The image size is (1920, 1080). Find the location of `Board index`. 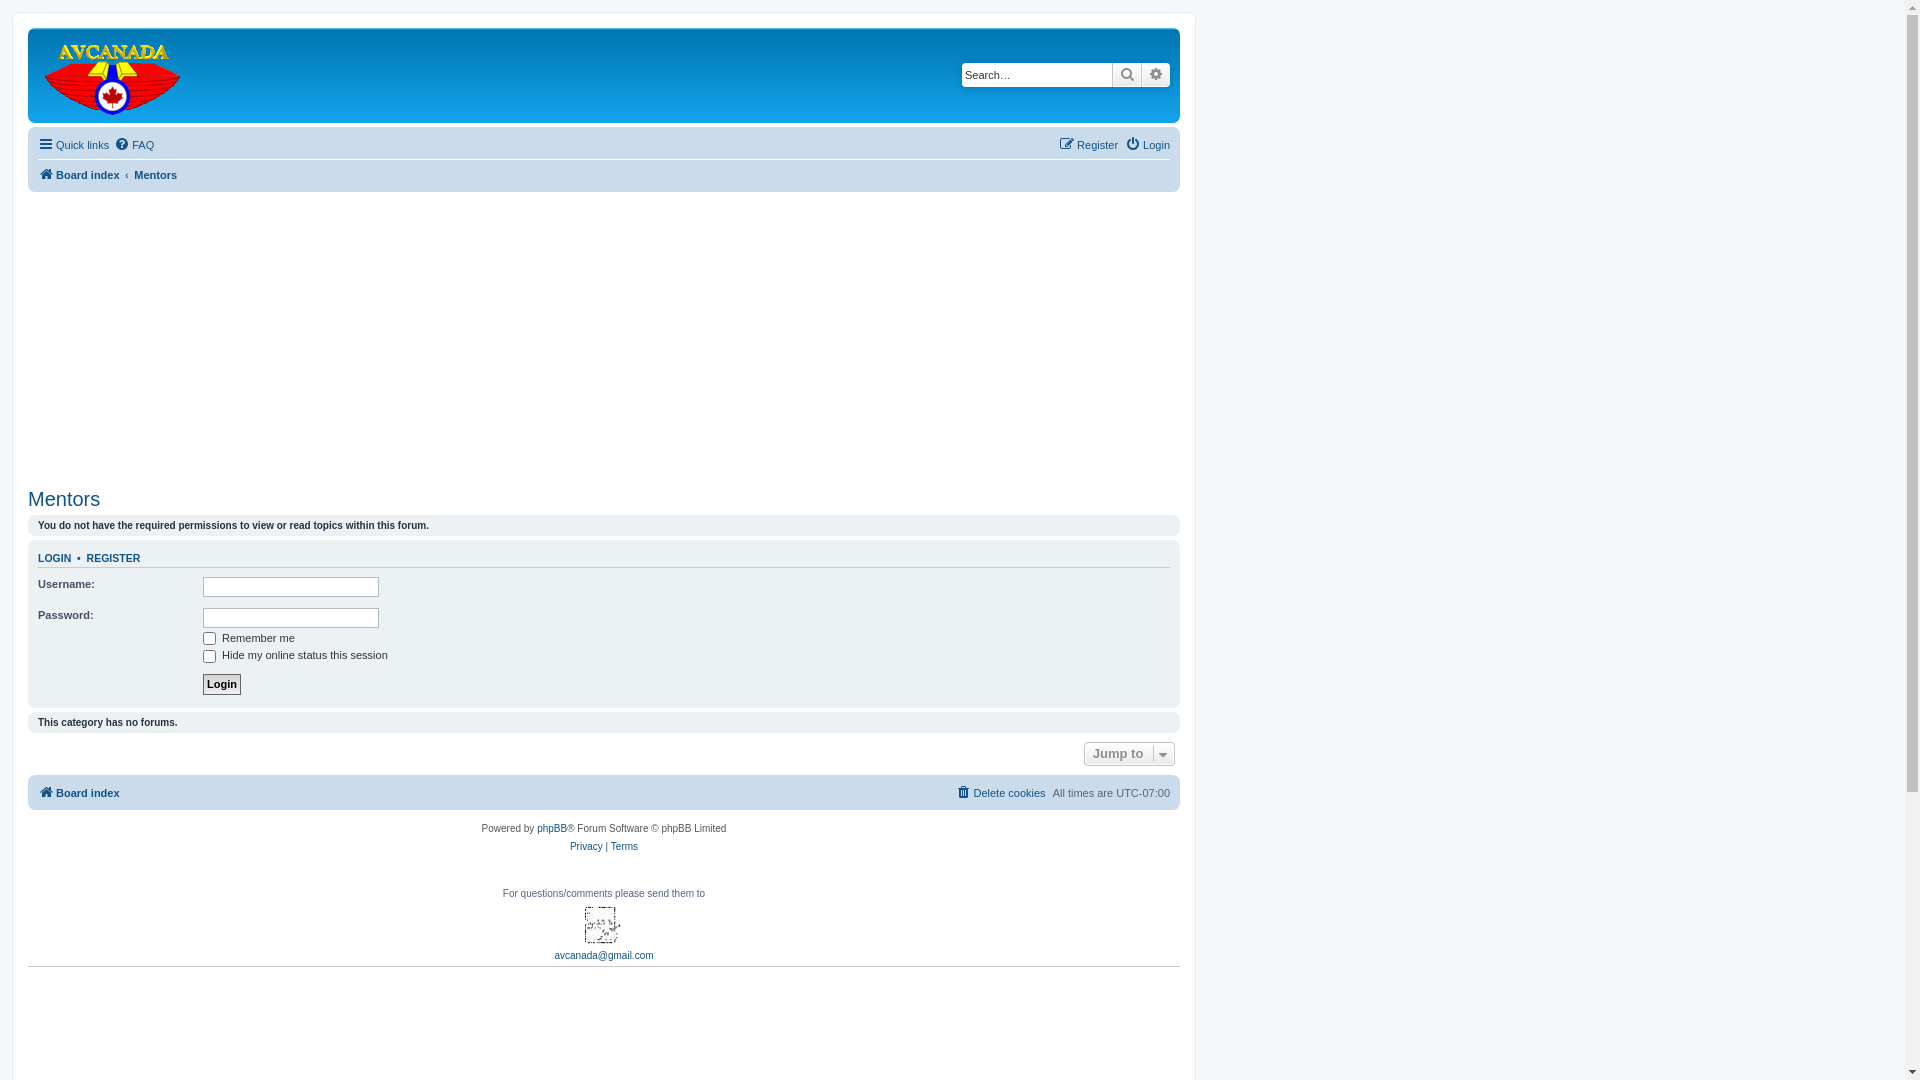

Board index is located at coordinates (79, 174).